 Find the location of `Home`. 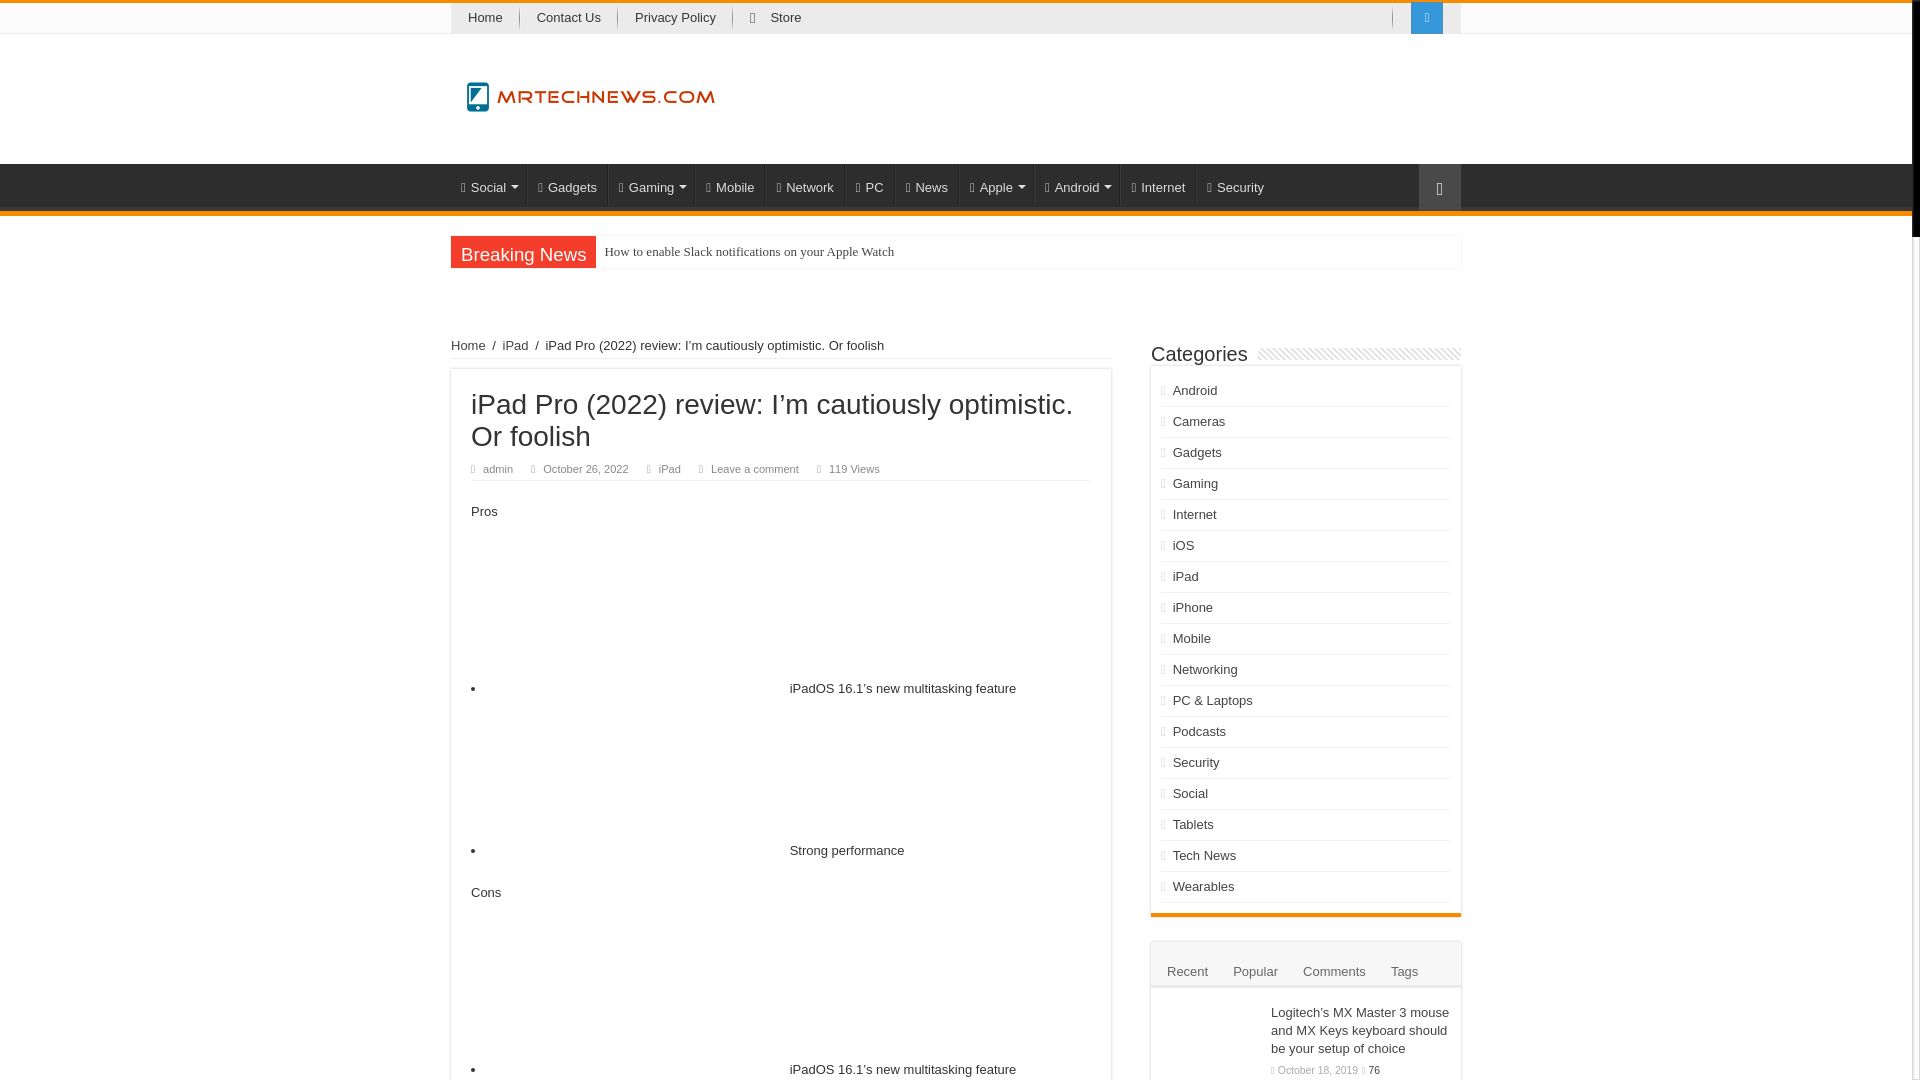

Home is located at coordinates (486, 18).